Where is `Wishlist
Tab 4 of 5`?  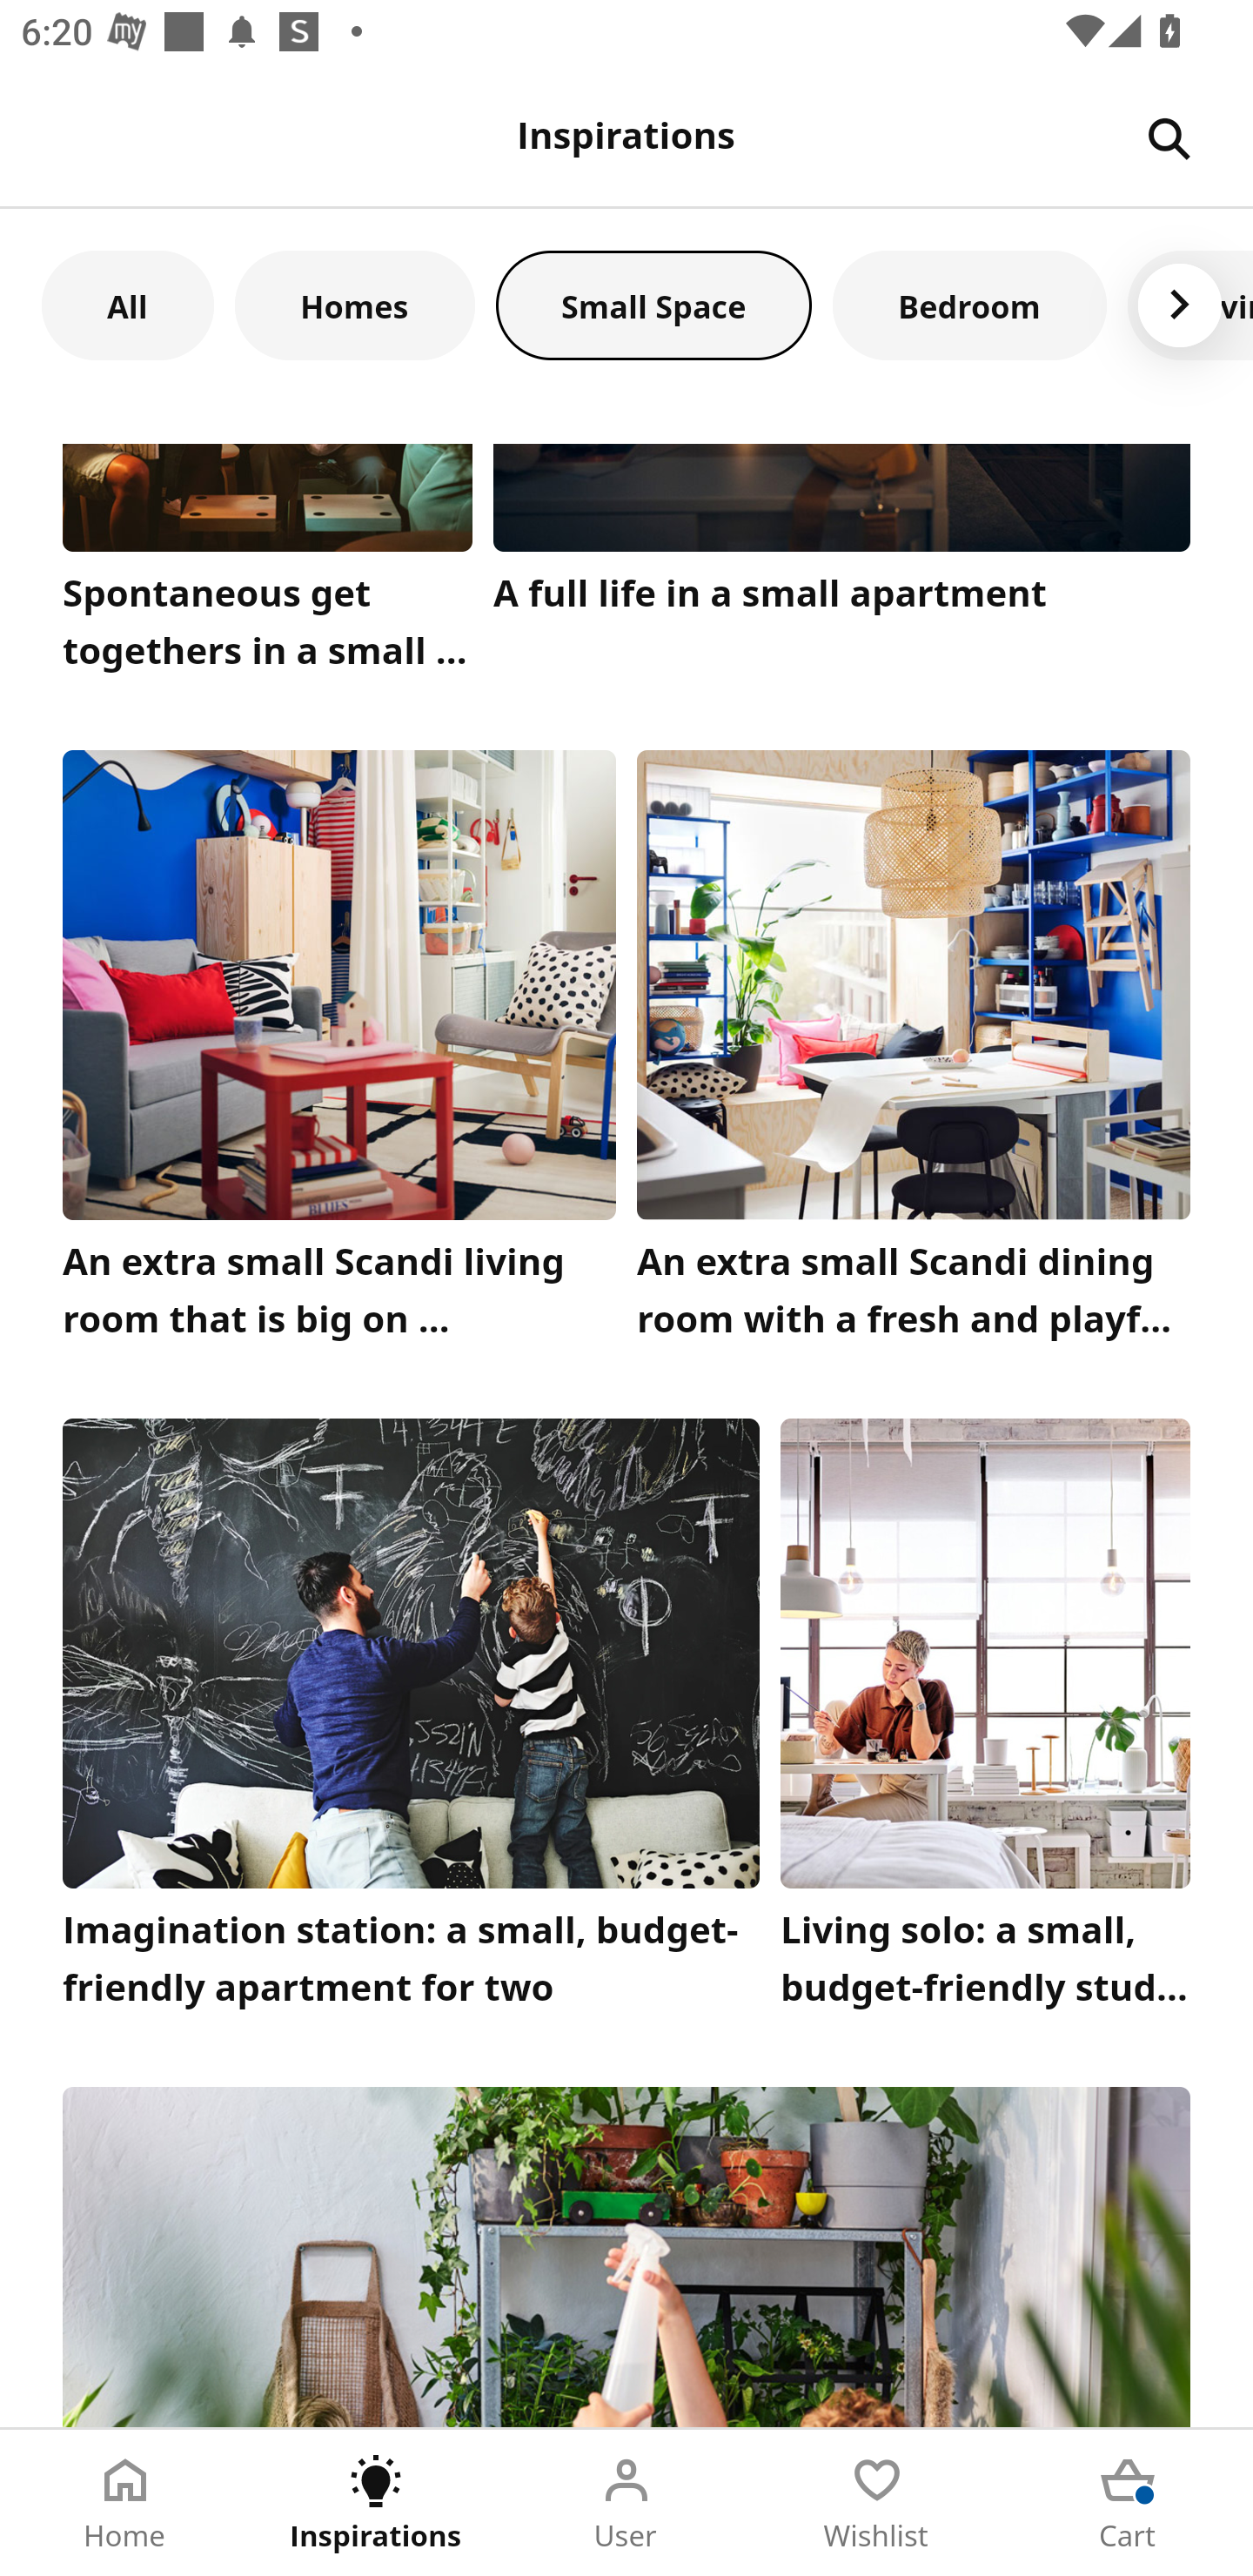 Wishlist
Tab 4 of 5 is located at coordinates (877, 2503).